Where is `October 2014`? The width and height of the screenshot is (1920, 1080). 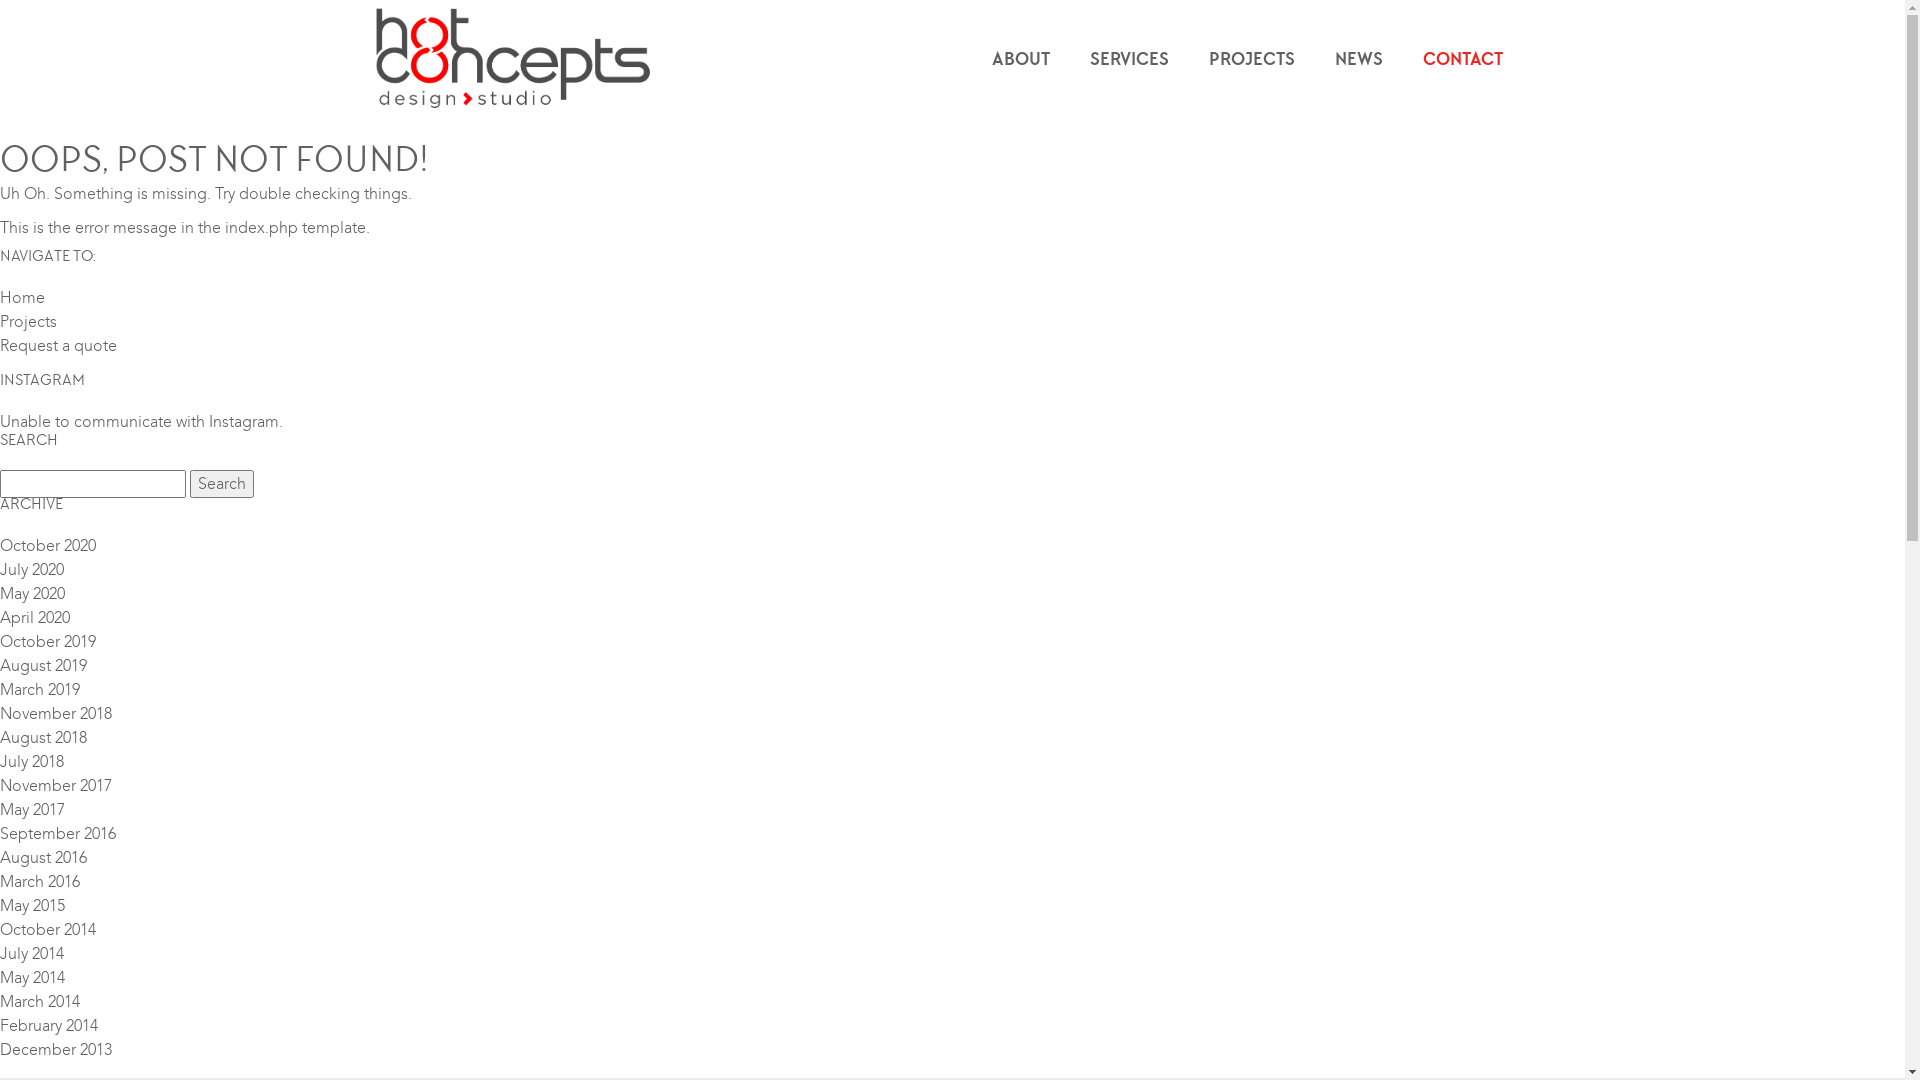
October 2014 is located at coordinates (48, 930).